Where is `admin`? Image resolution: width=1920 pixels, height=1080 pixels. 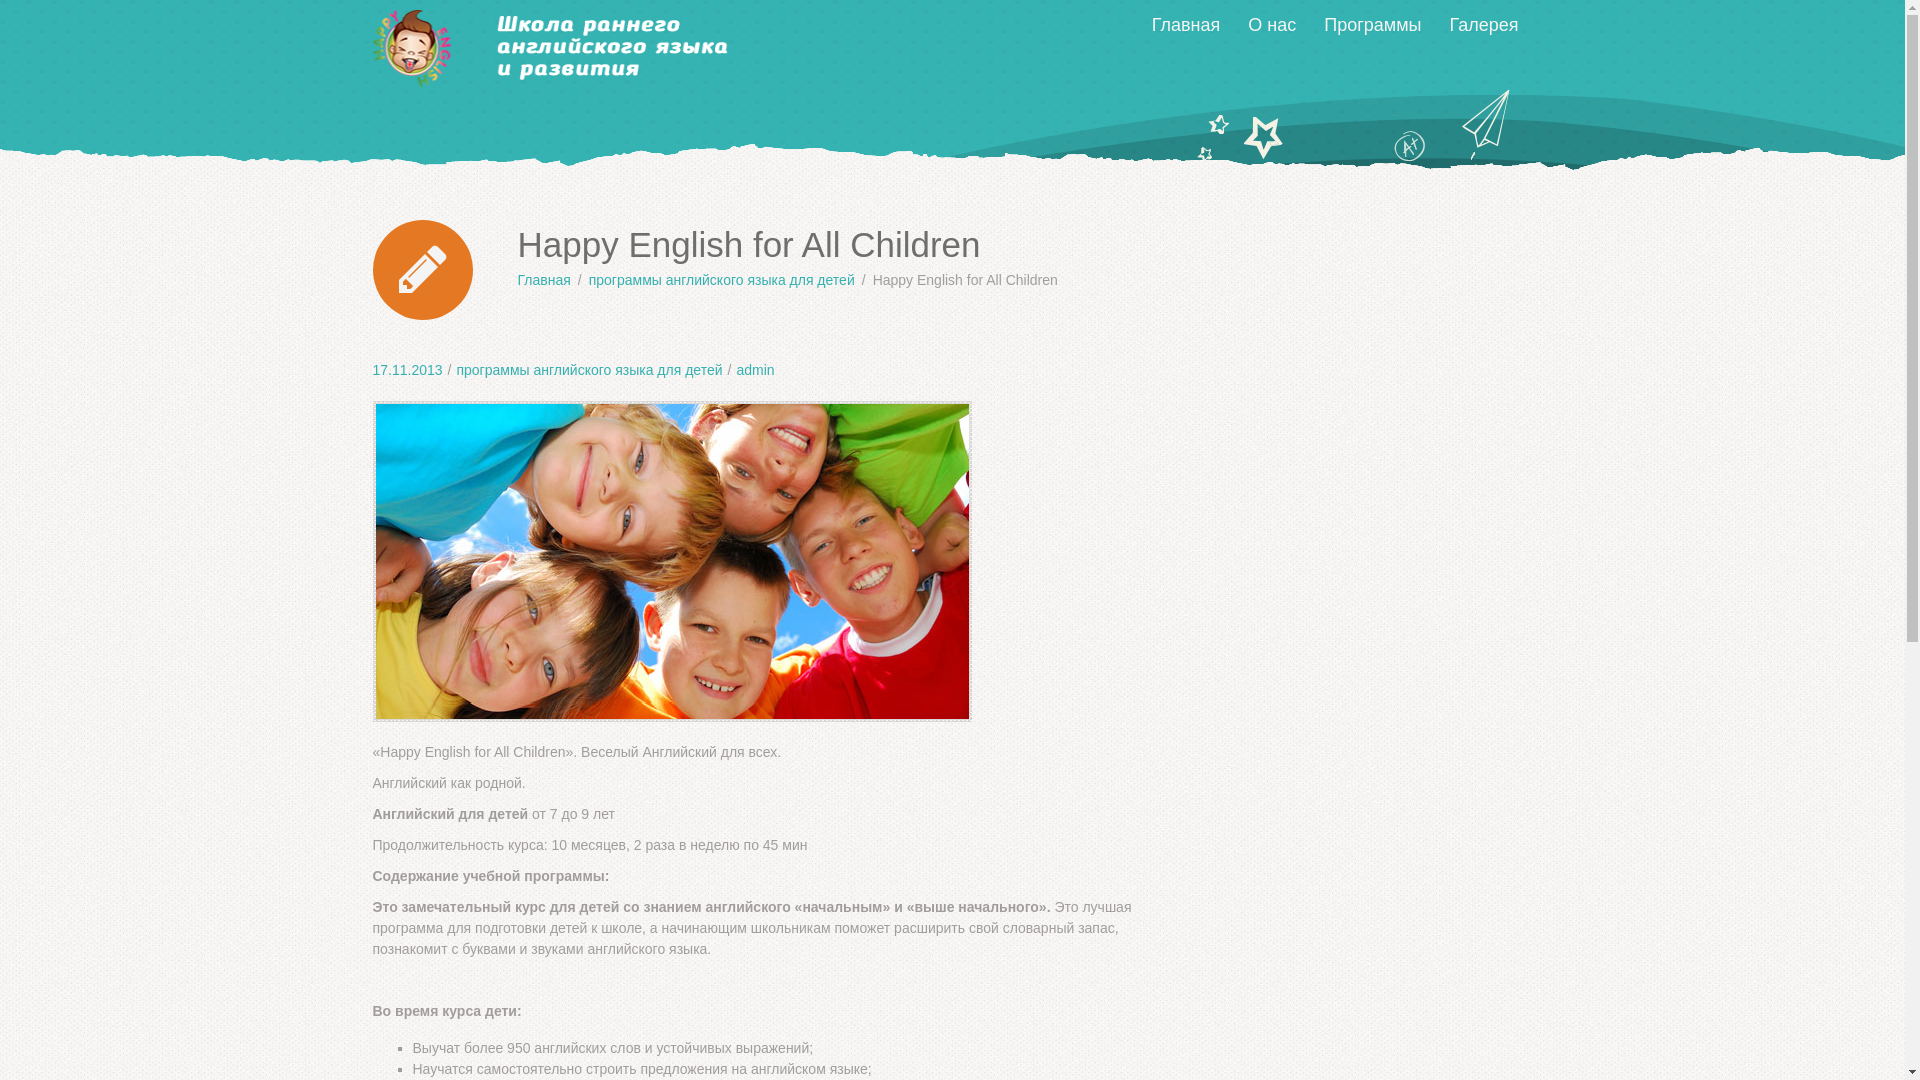 admin is located at coordinates (755, 370).